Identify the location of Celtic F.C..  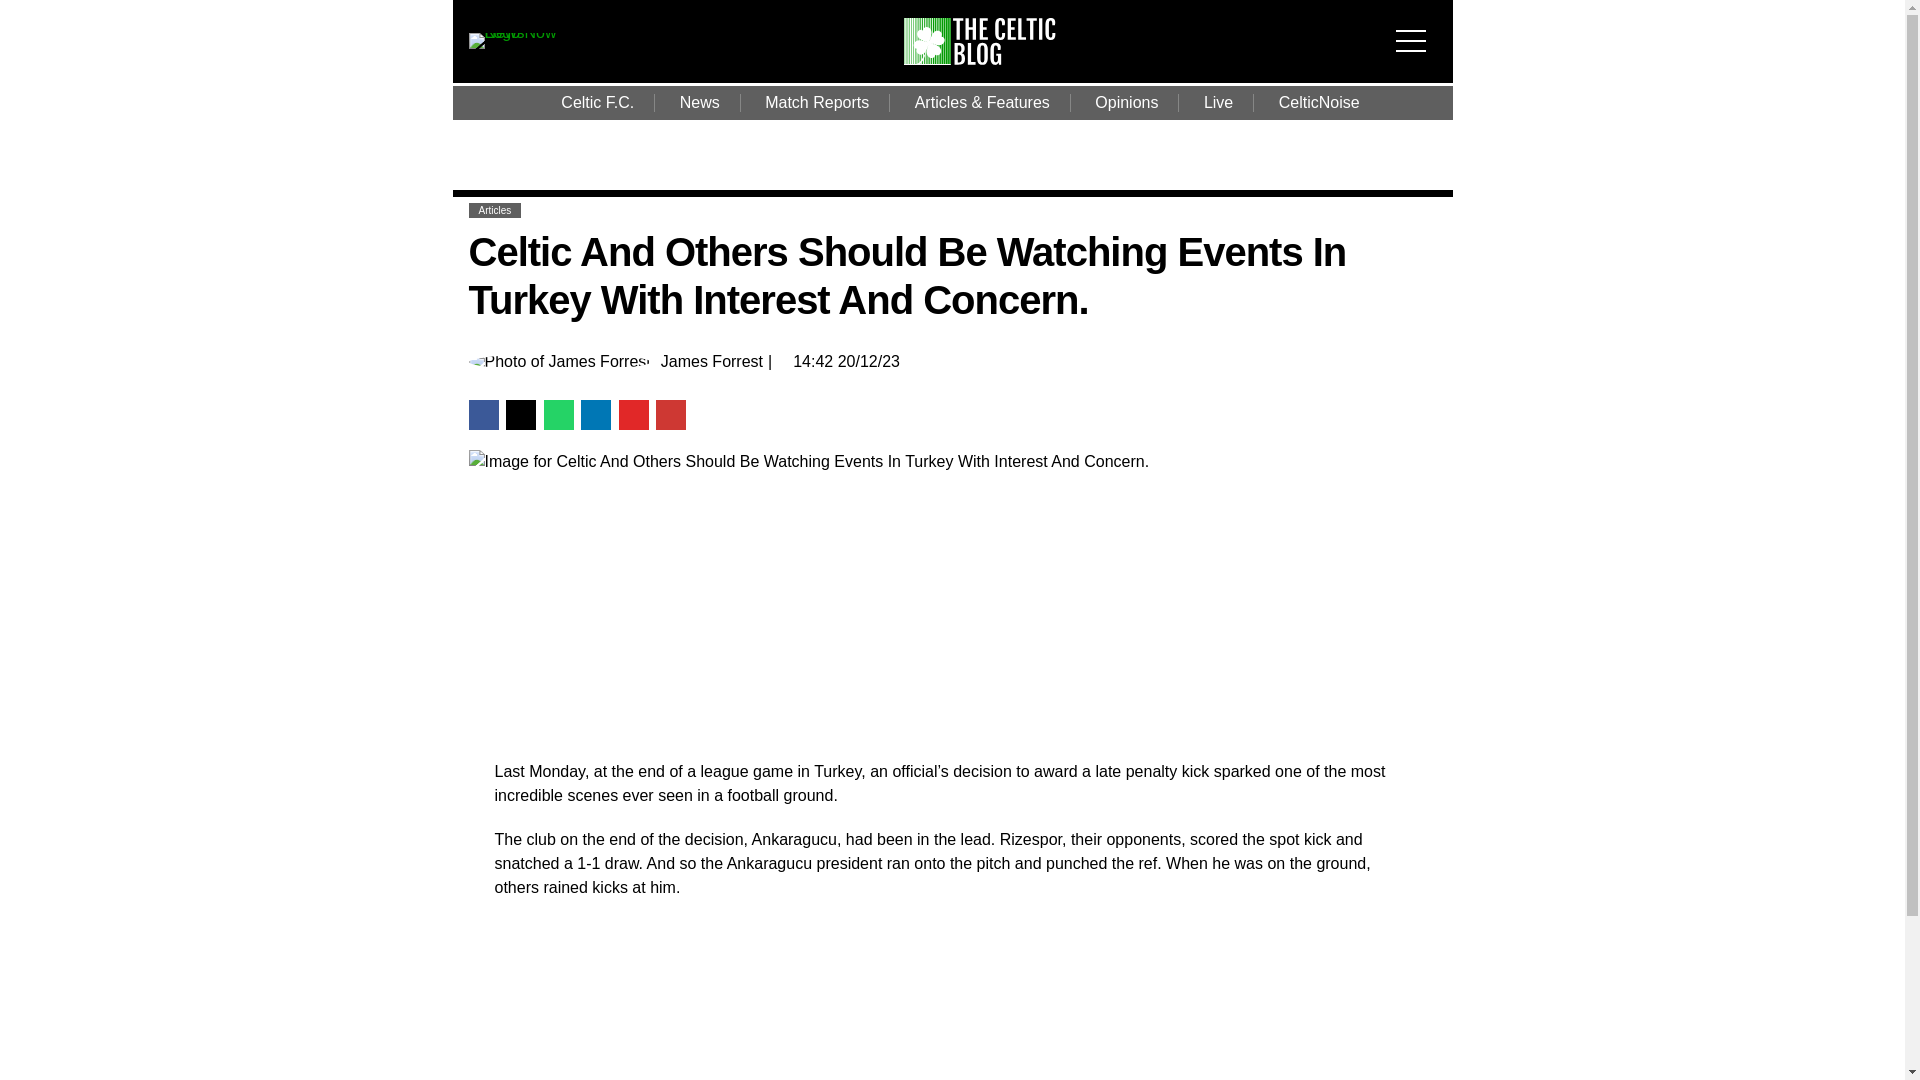
(598, 102).